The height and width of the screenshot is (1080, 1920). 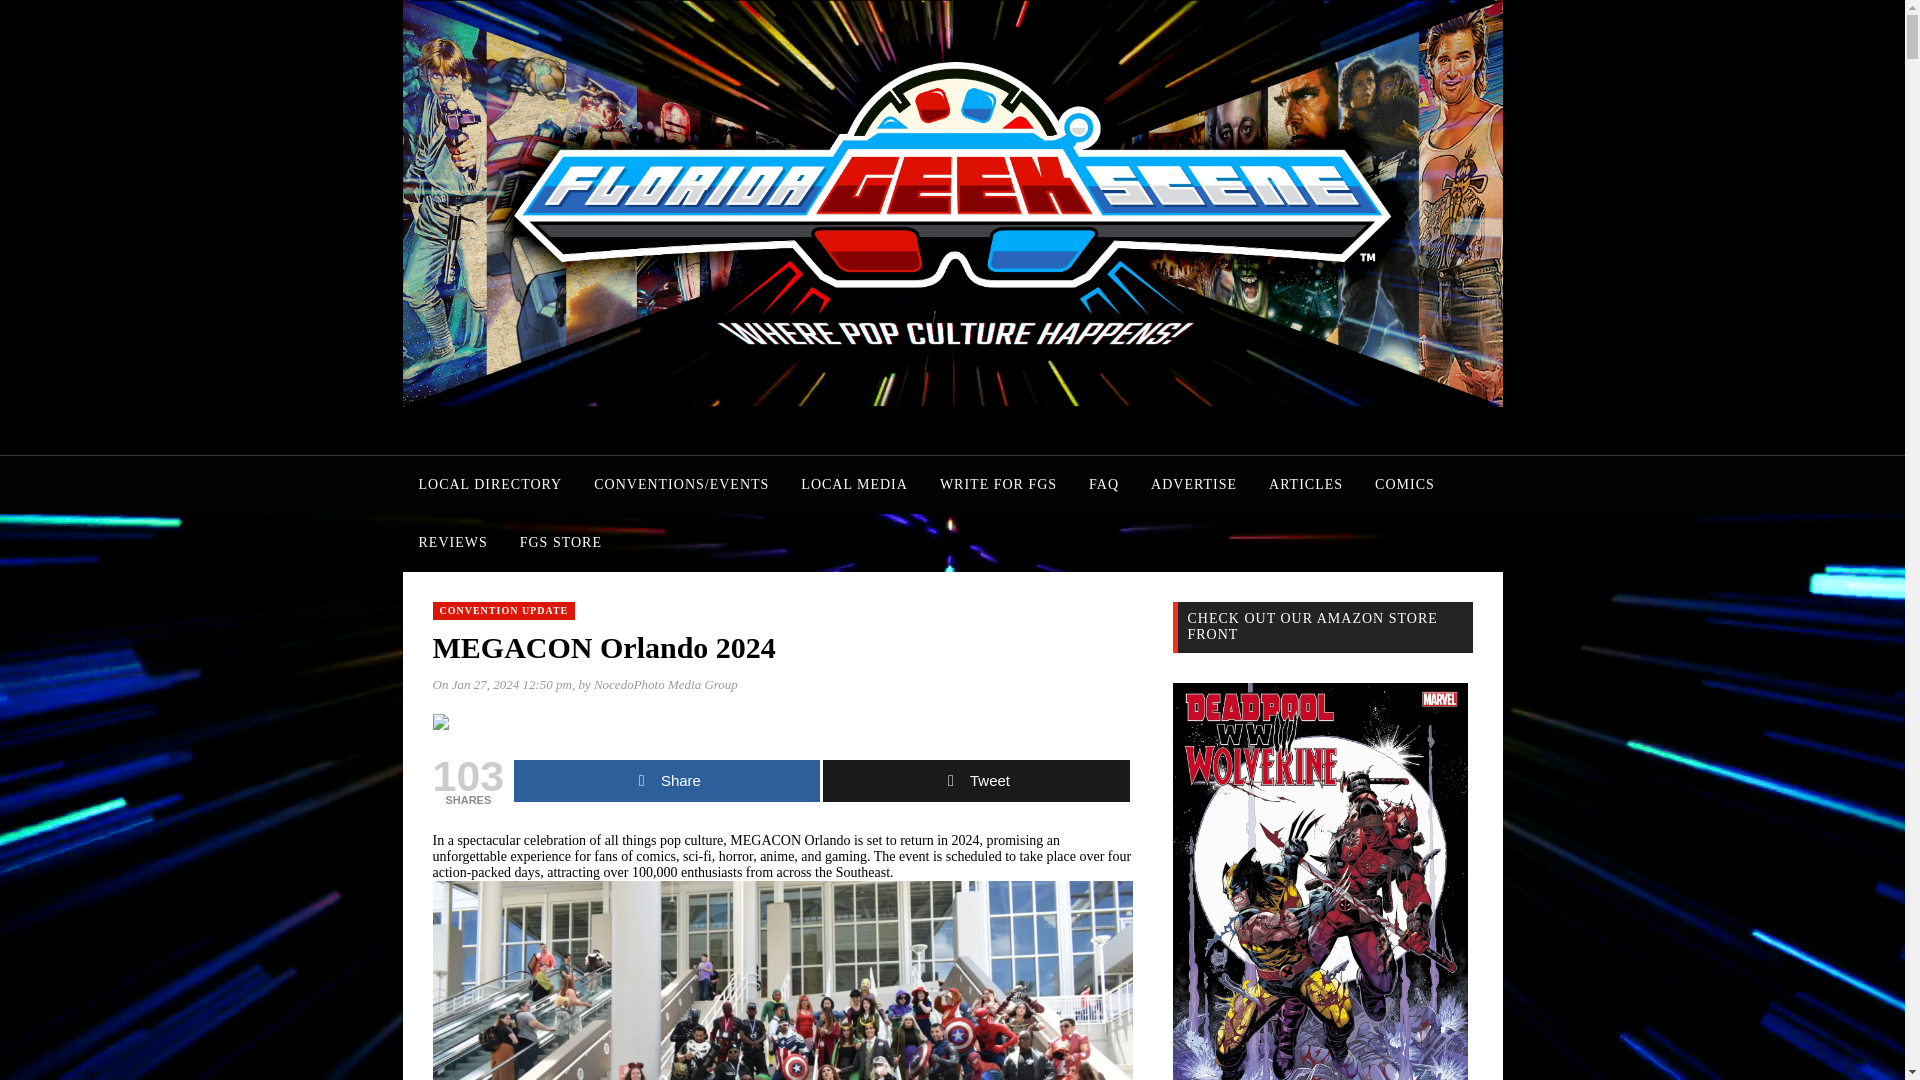 I want to click on REVIEWS, so click(x=452, y=543).